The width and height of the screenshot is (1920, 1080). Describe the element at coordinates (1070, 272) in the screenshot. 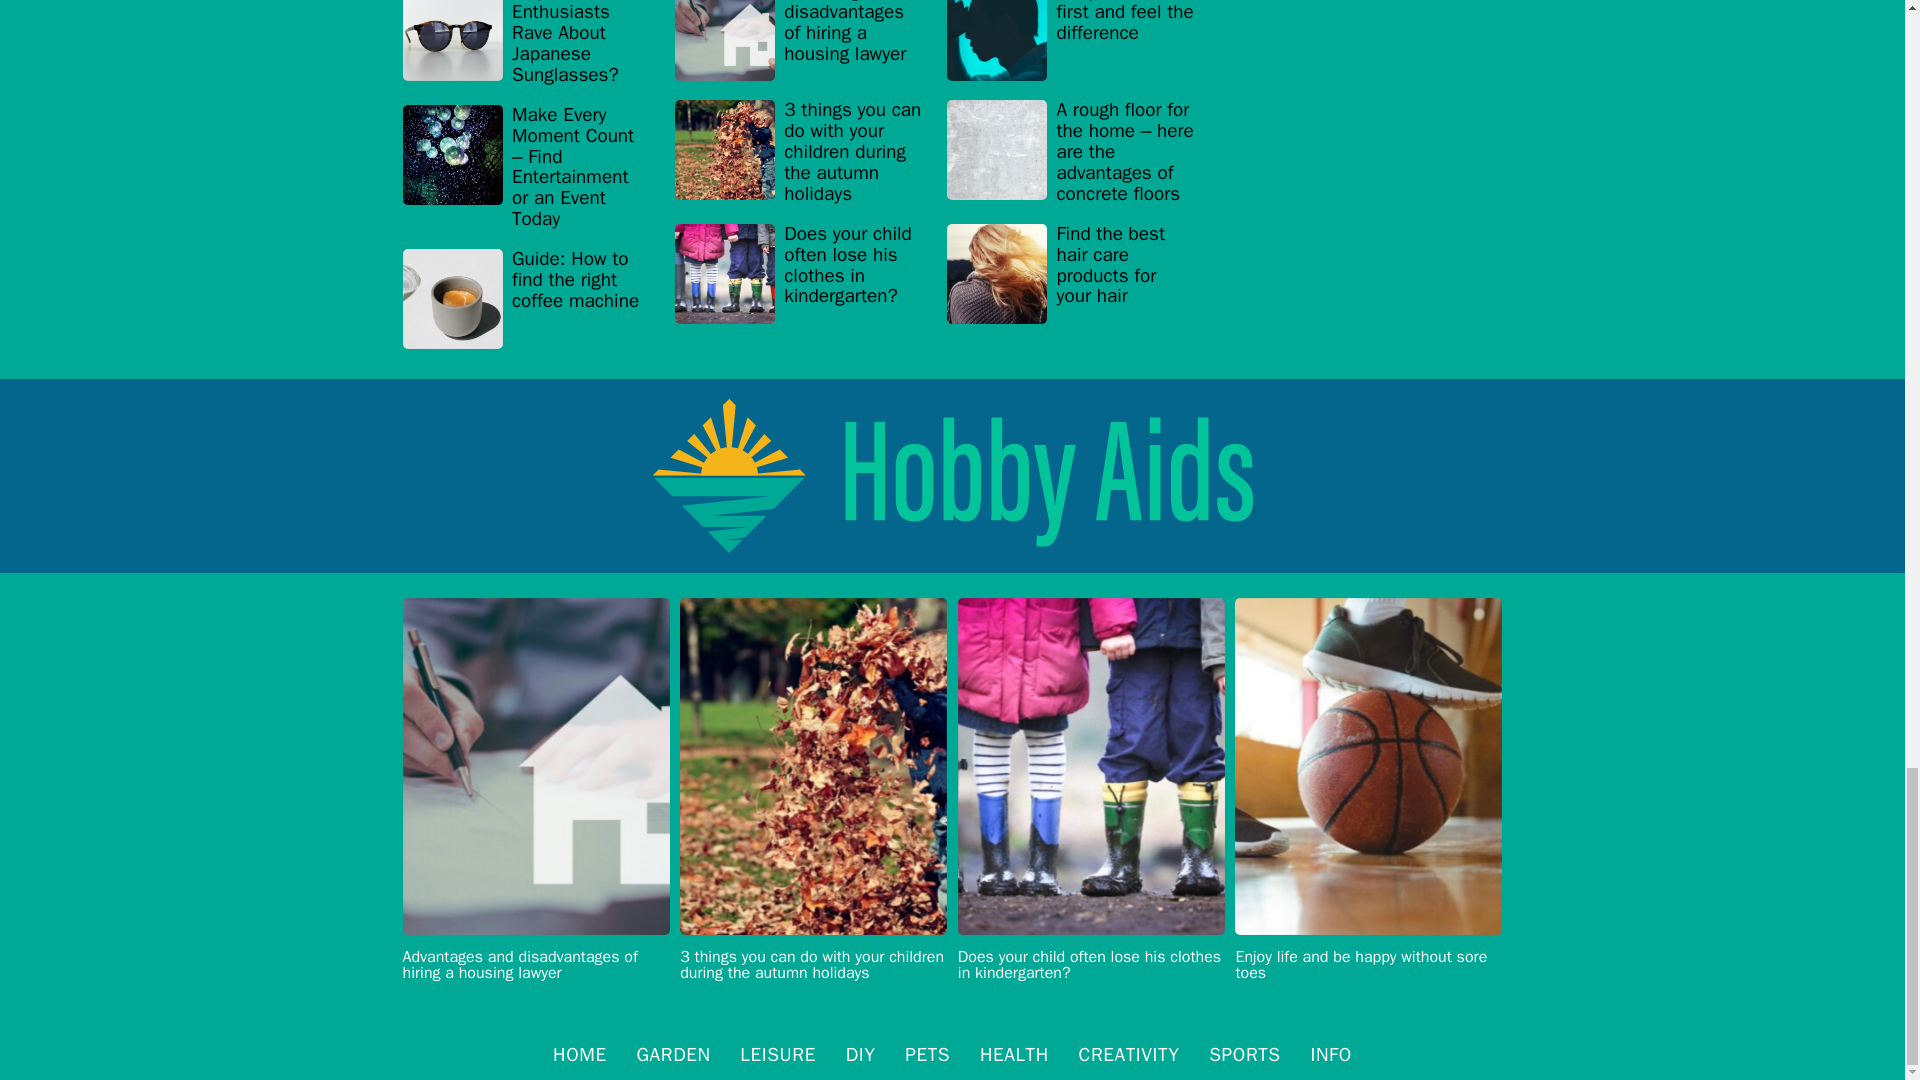

I see `Find the best hair care products for your hair` at that location.